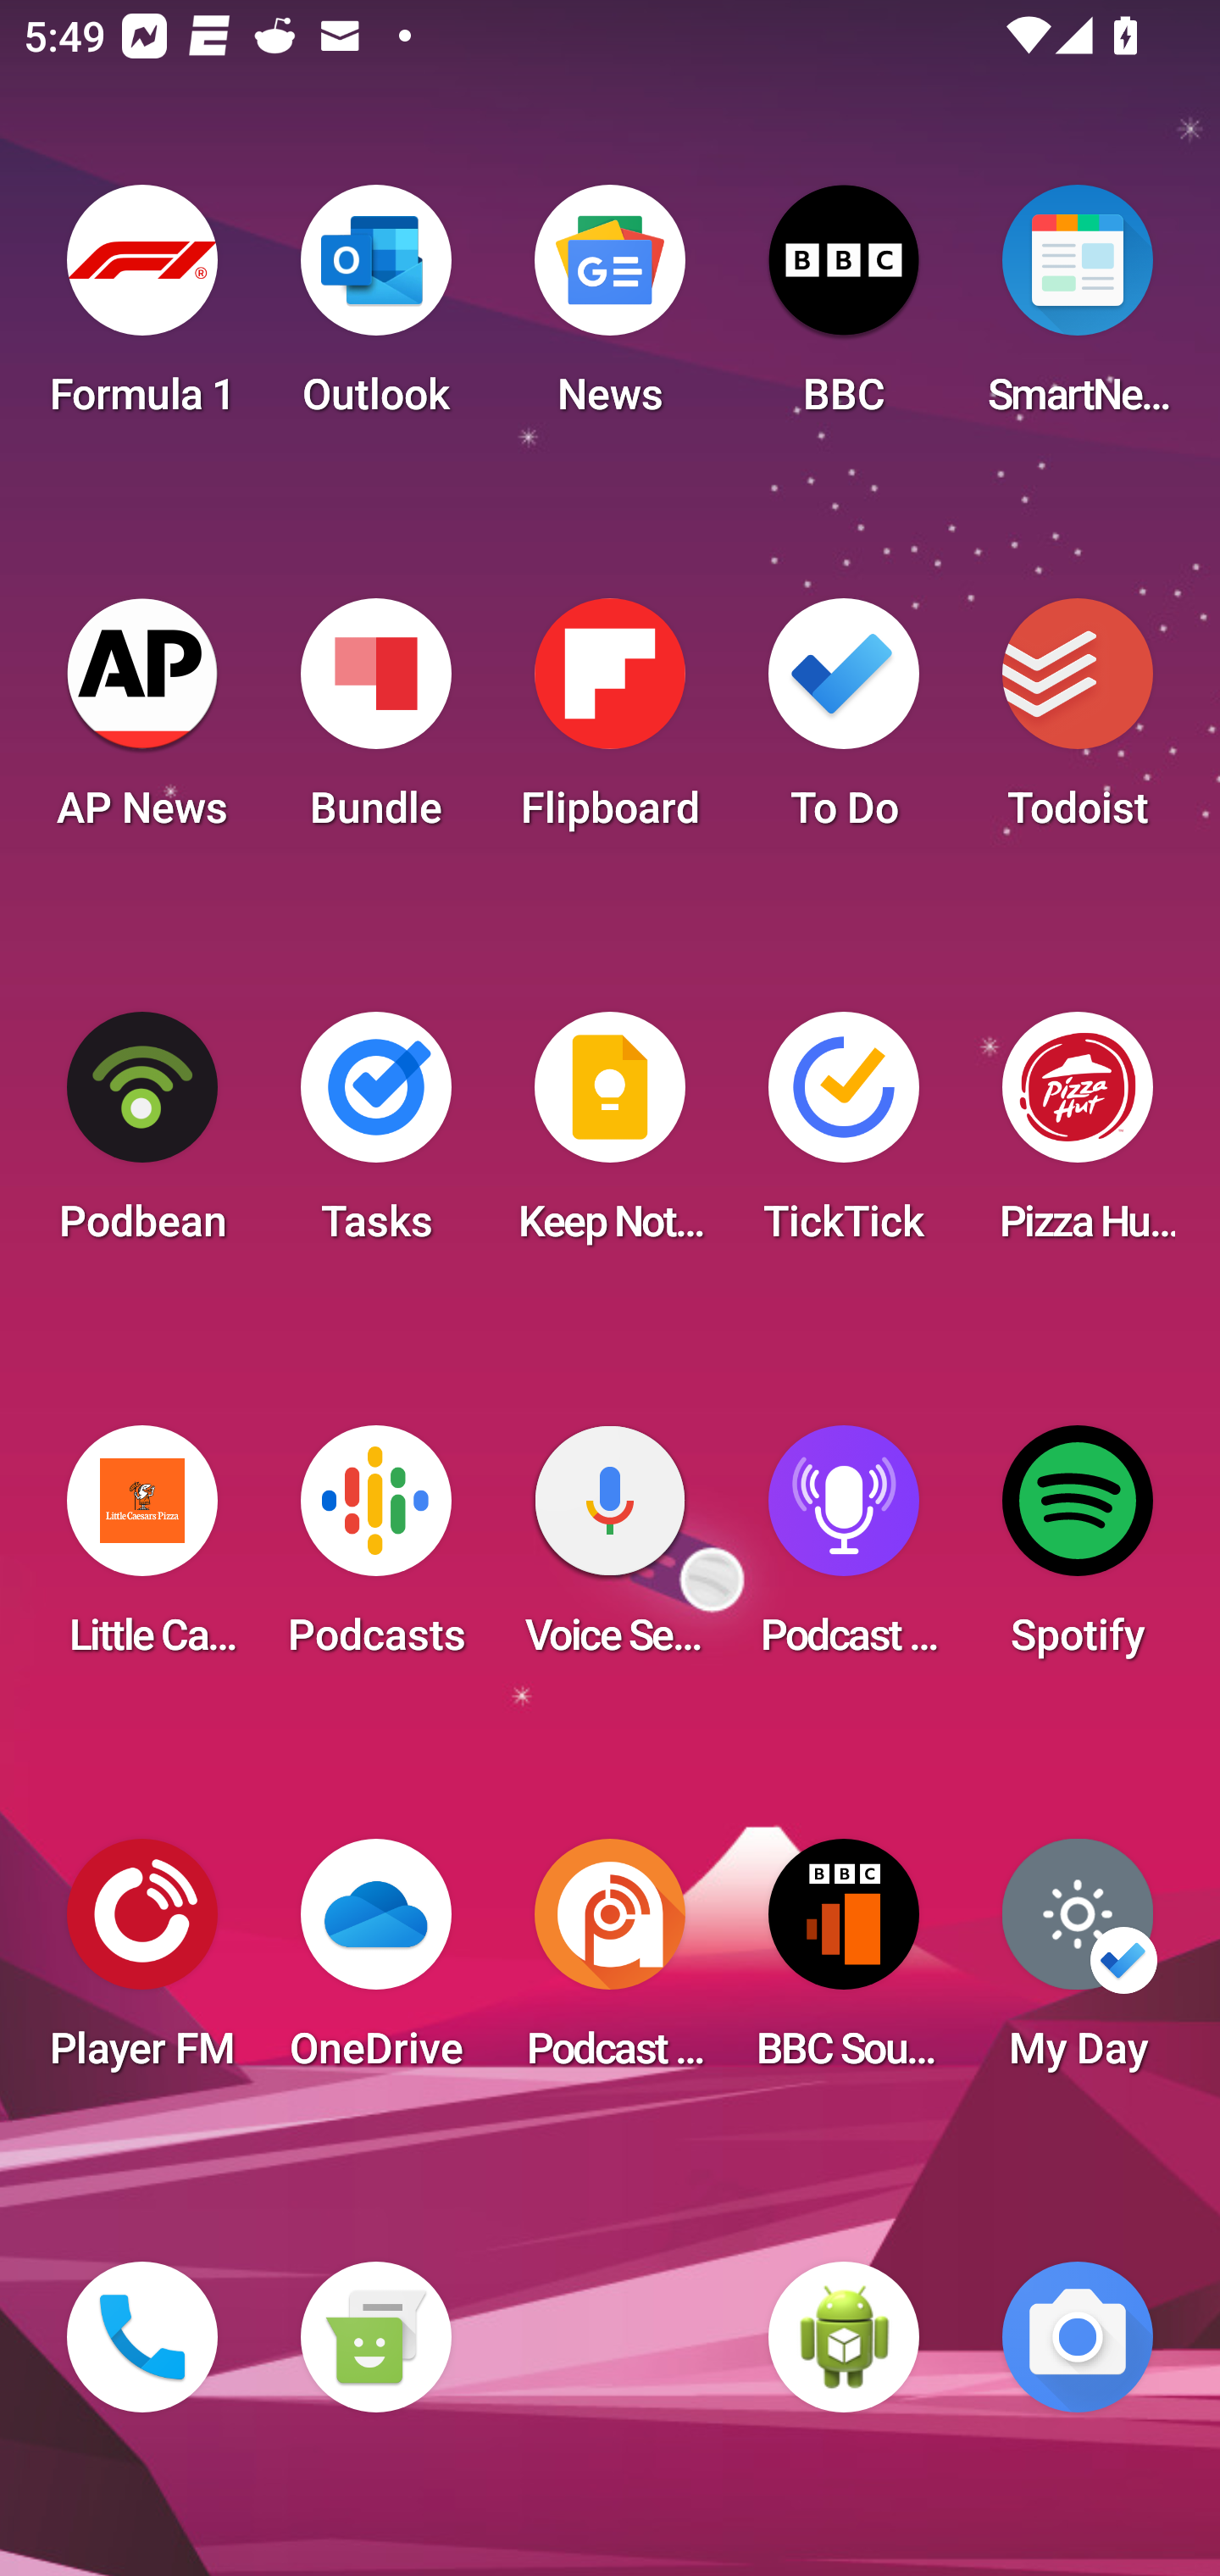 Image resolution: width=1220 pixels, height=2576 pixels. I want to click on To Do, so click(844, 724).